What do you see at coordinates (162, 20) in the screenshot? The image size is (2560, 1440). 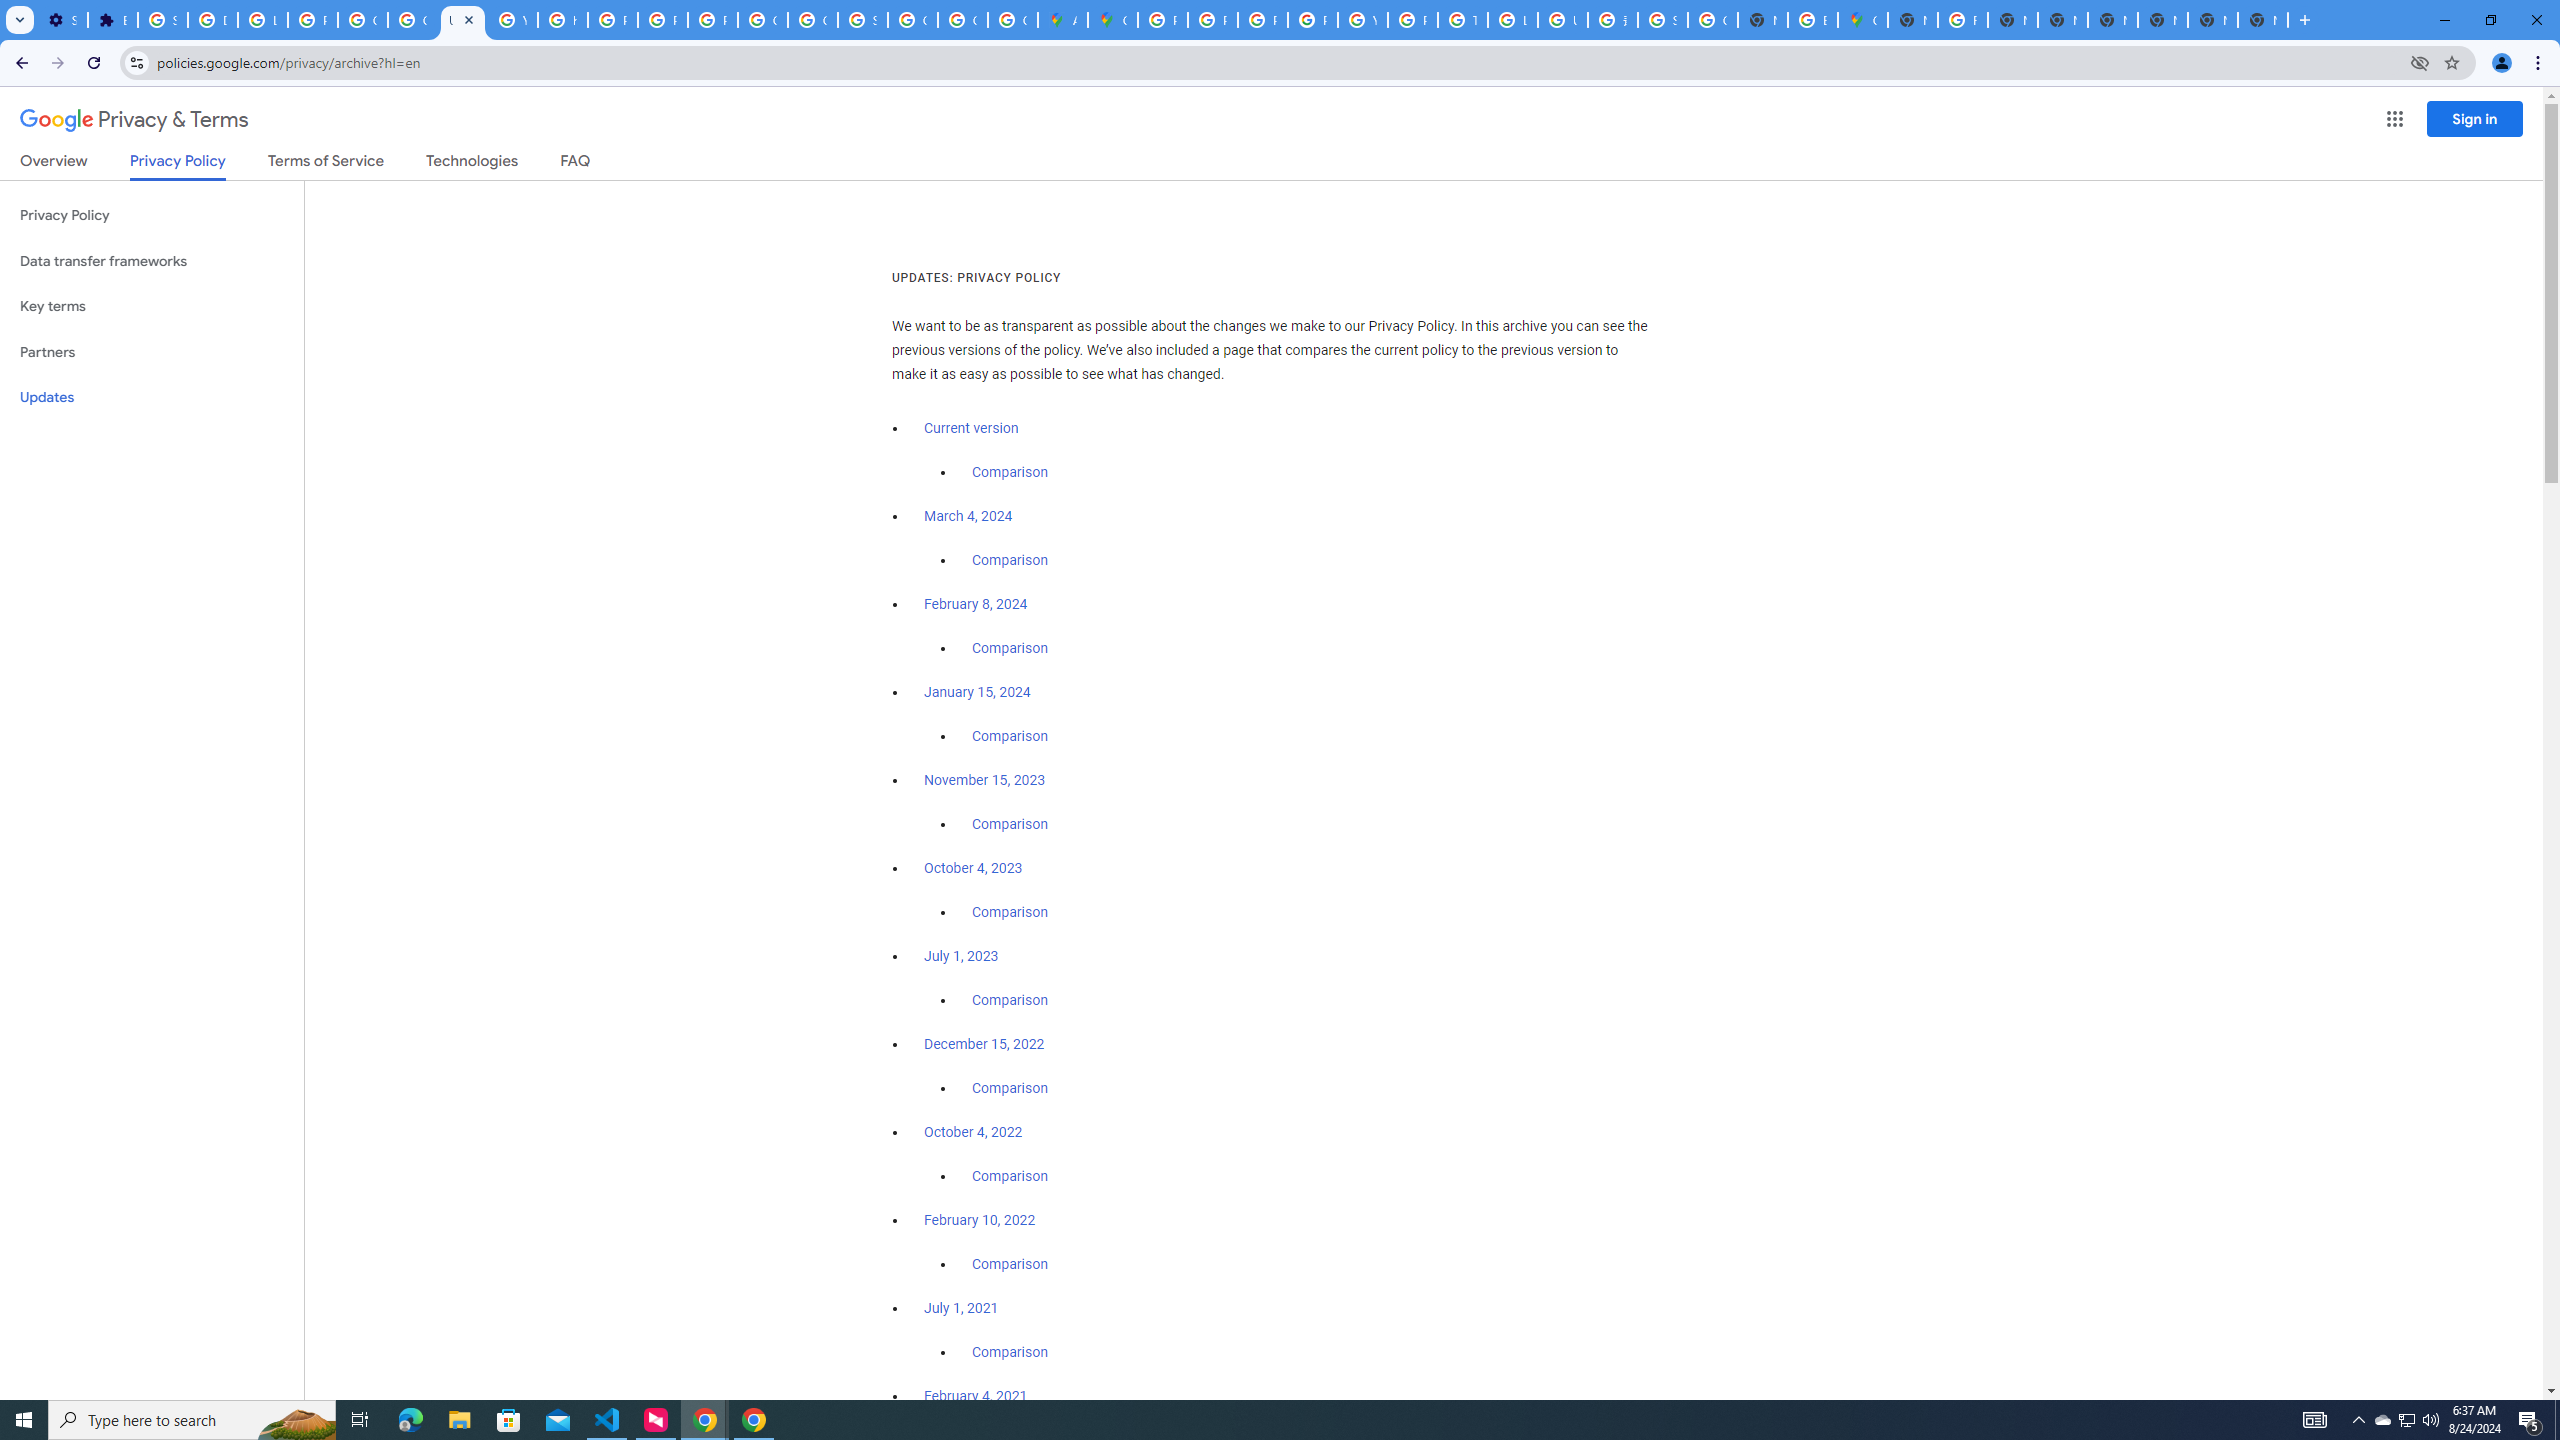 I see `Sign in - Google Accounts` at bounding box center [162, 20].